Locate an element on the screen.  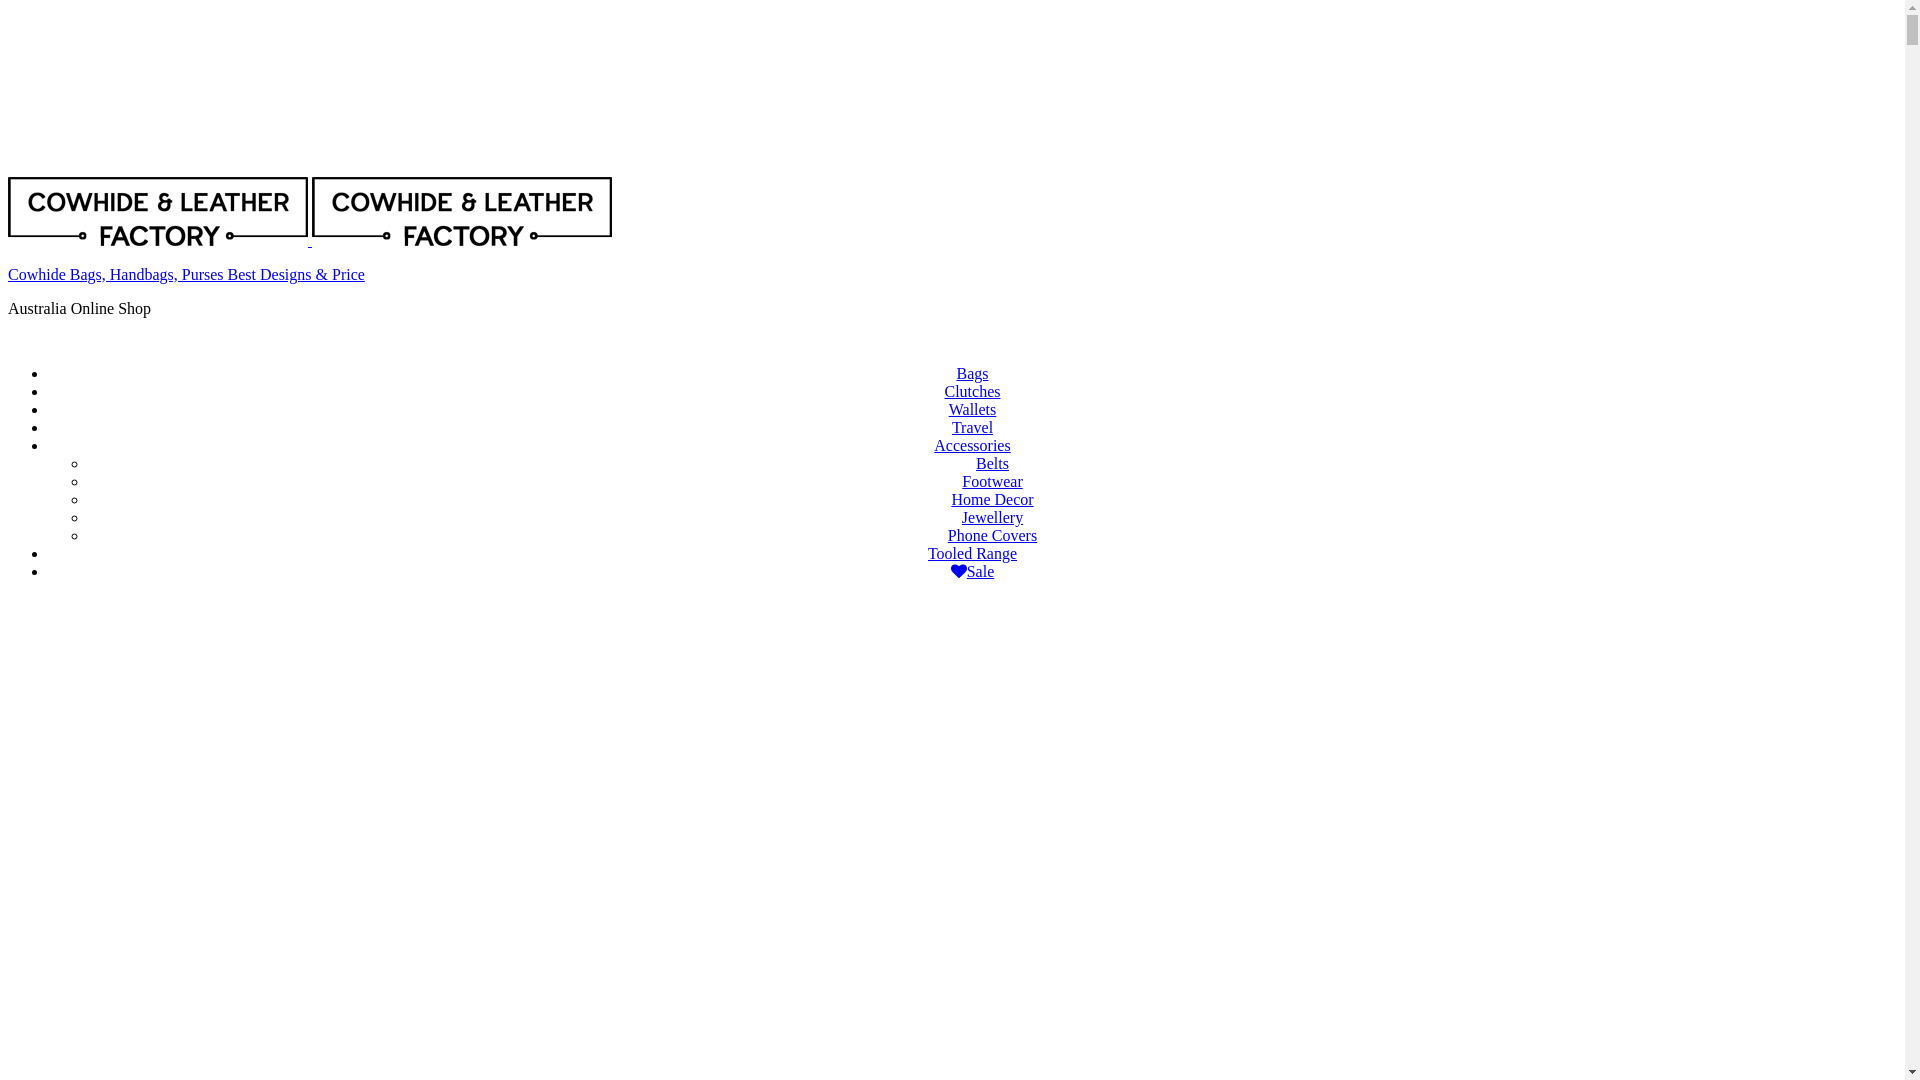
Bags is located at coordinates (972, 374).